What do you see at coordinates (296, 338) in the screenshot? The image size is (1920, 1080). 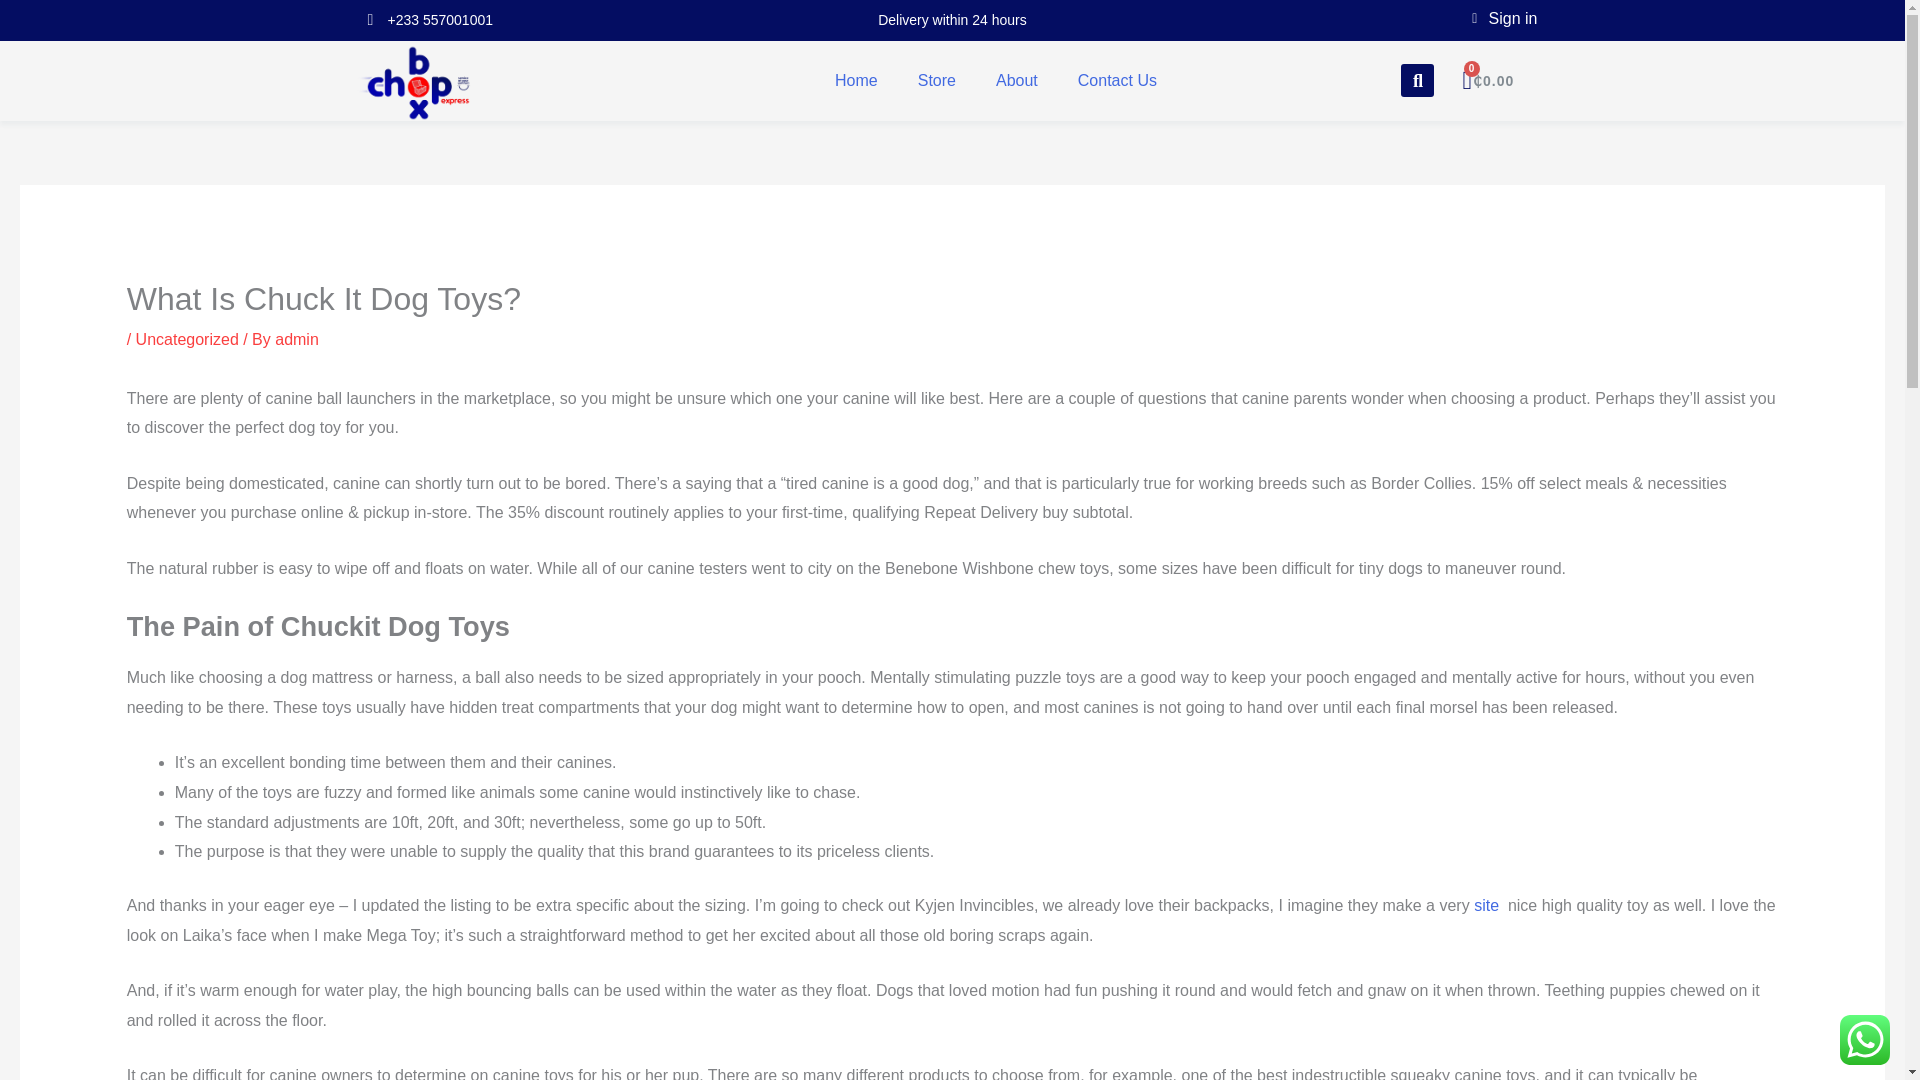 I see `View all posts by admin` at bounding box center [296, 338].